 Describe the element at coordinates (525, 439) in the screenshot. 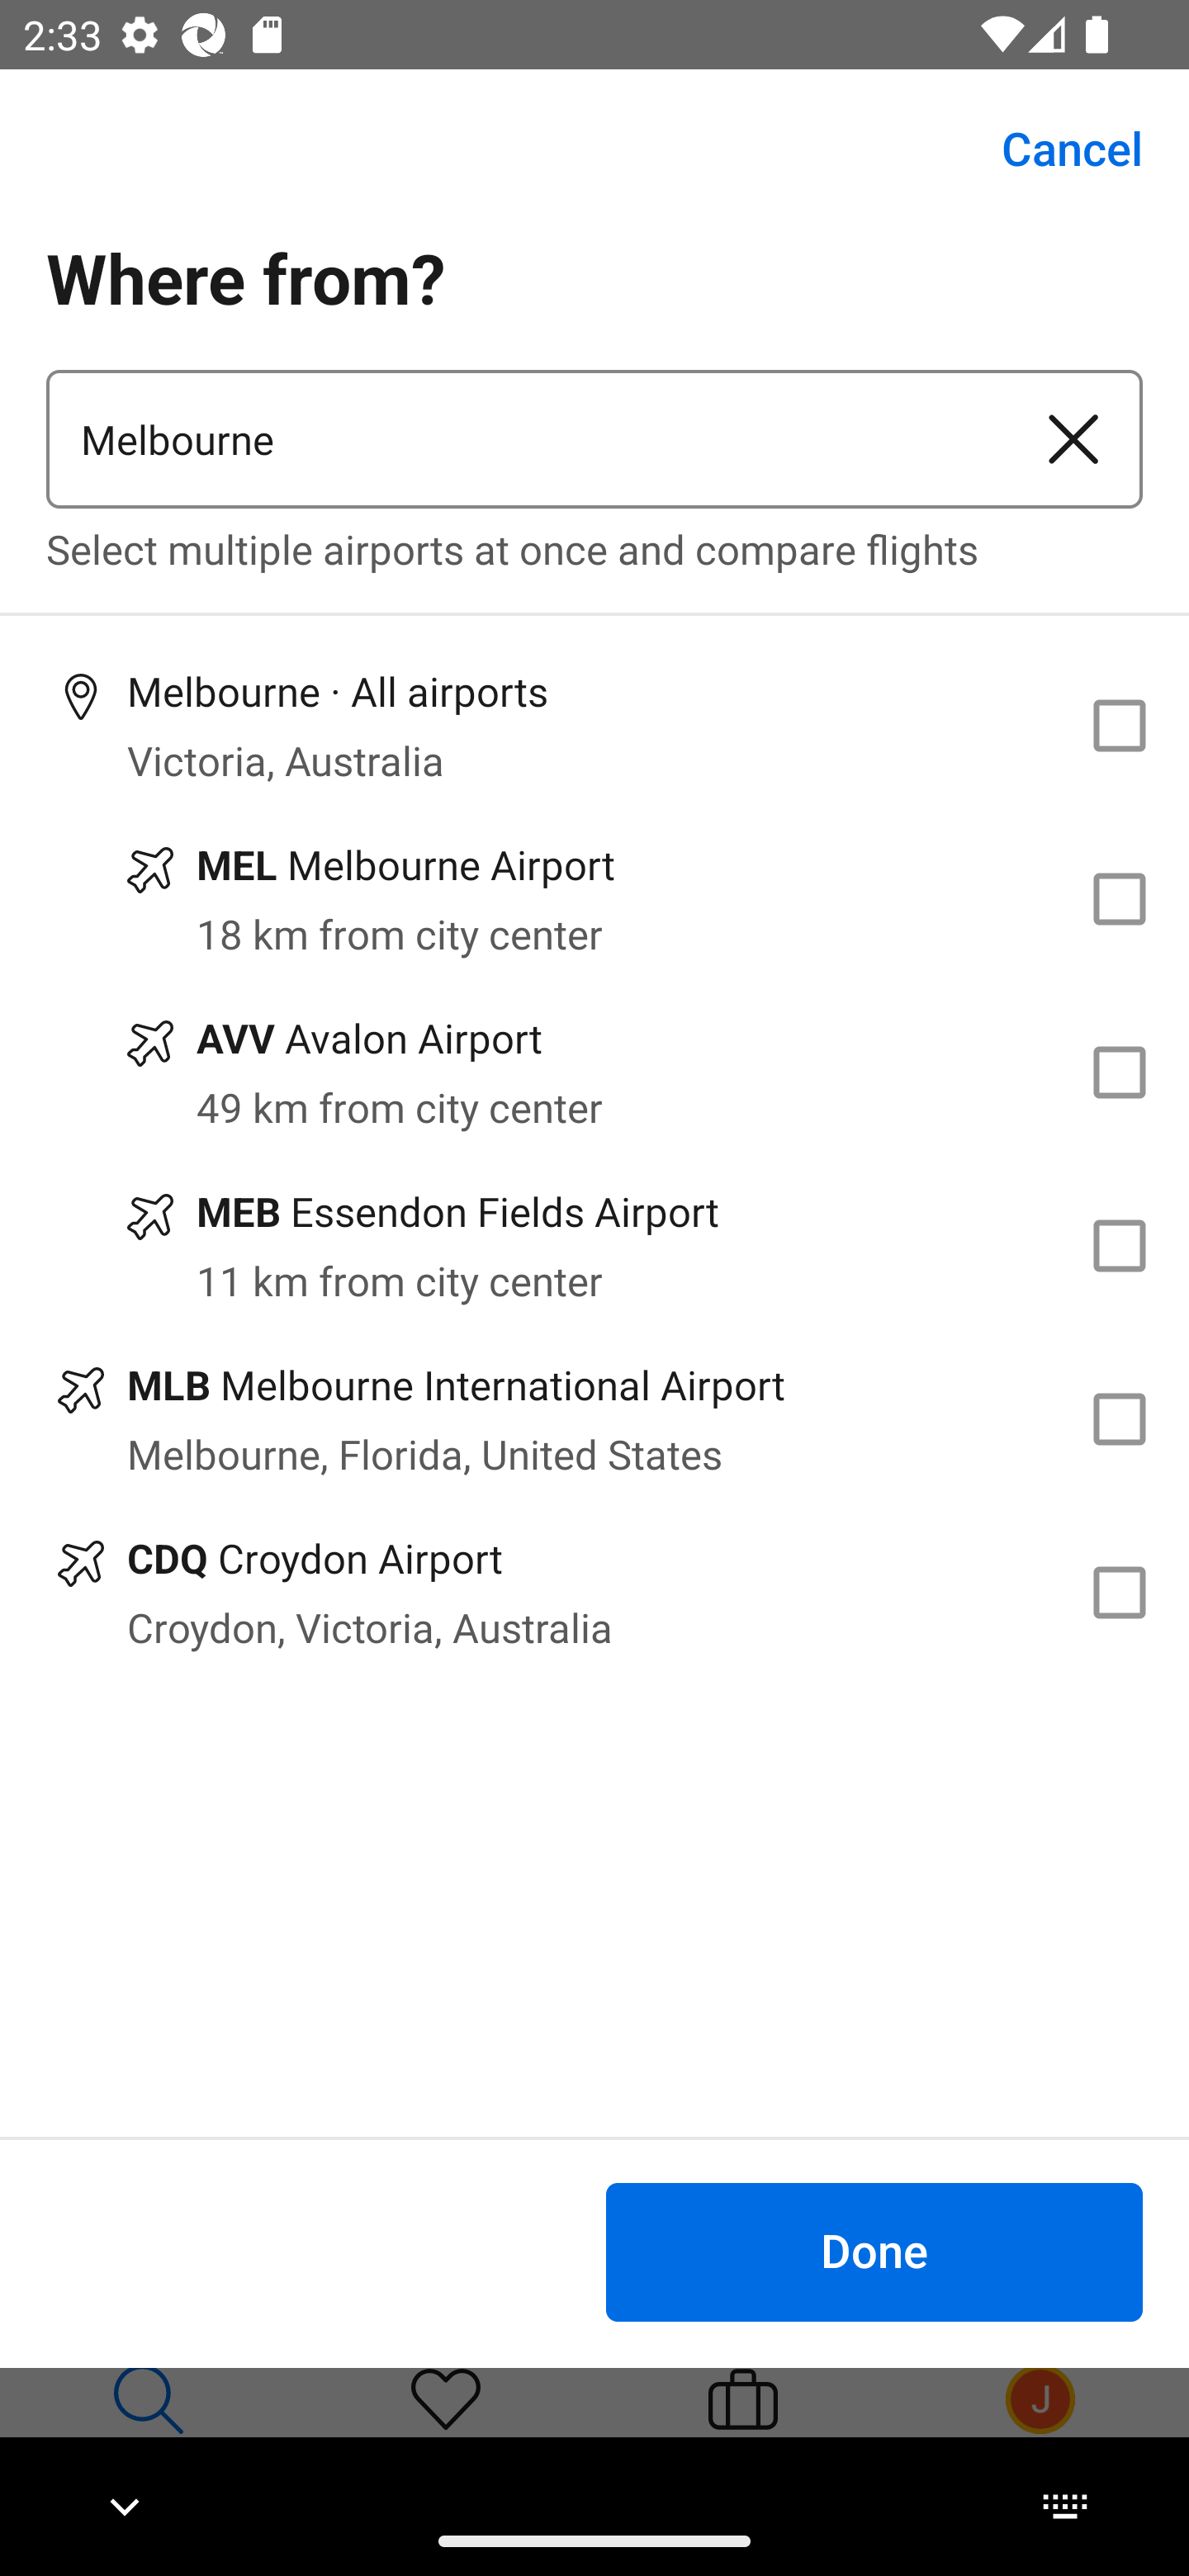

I see `Melbourne` at that location.